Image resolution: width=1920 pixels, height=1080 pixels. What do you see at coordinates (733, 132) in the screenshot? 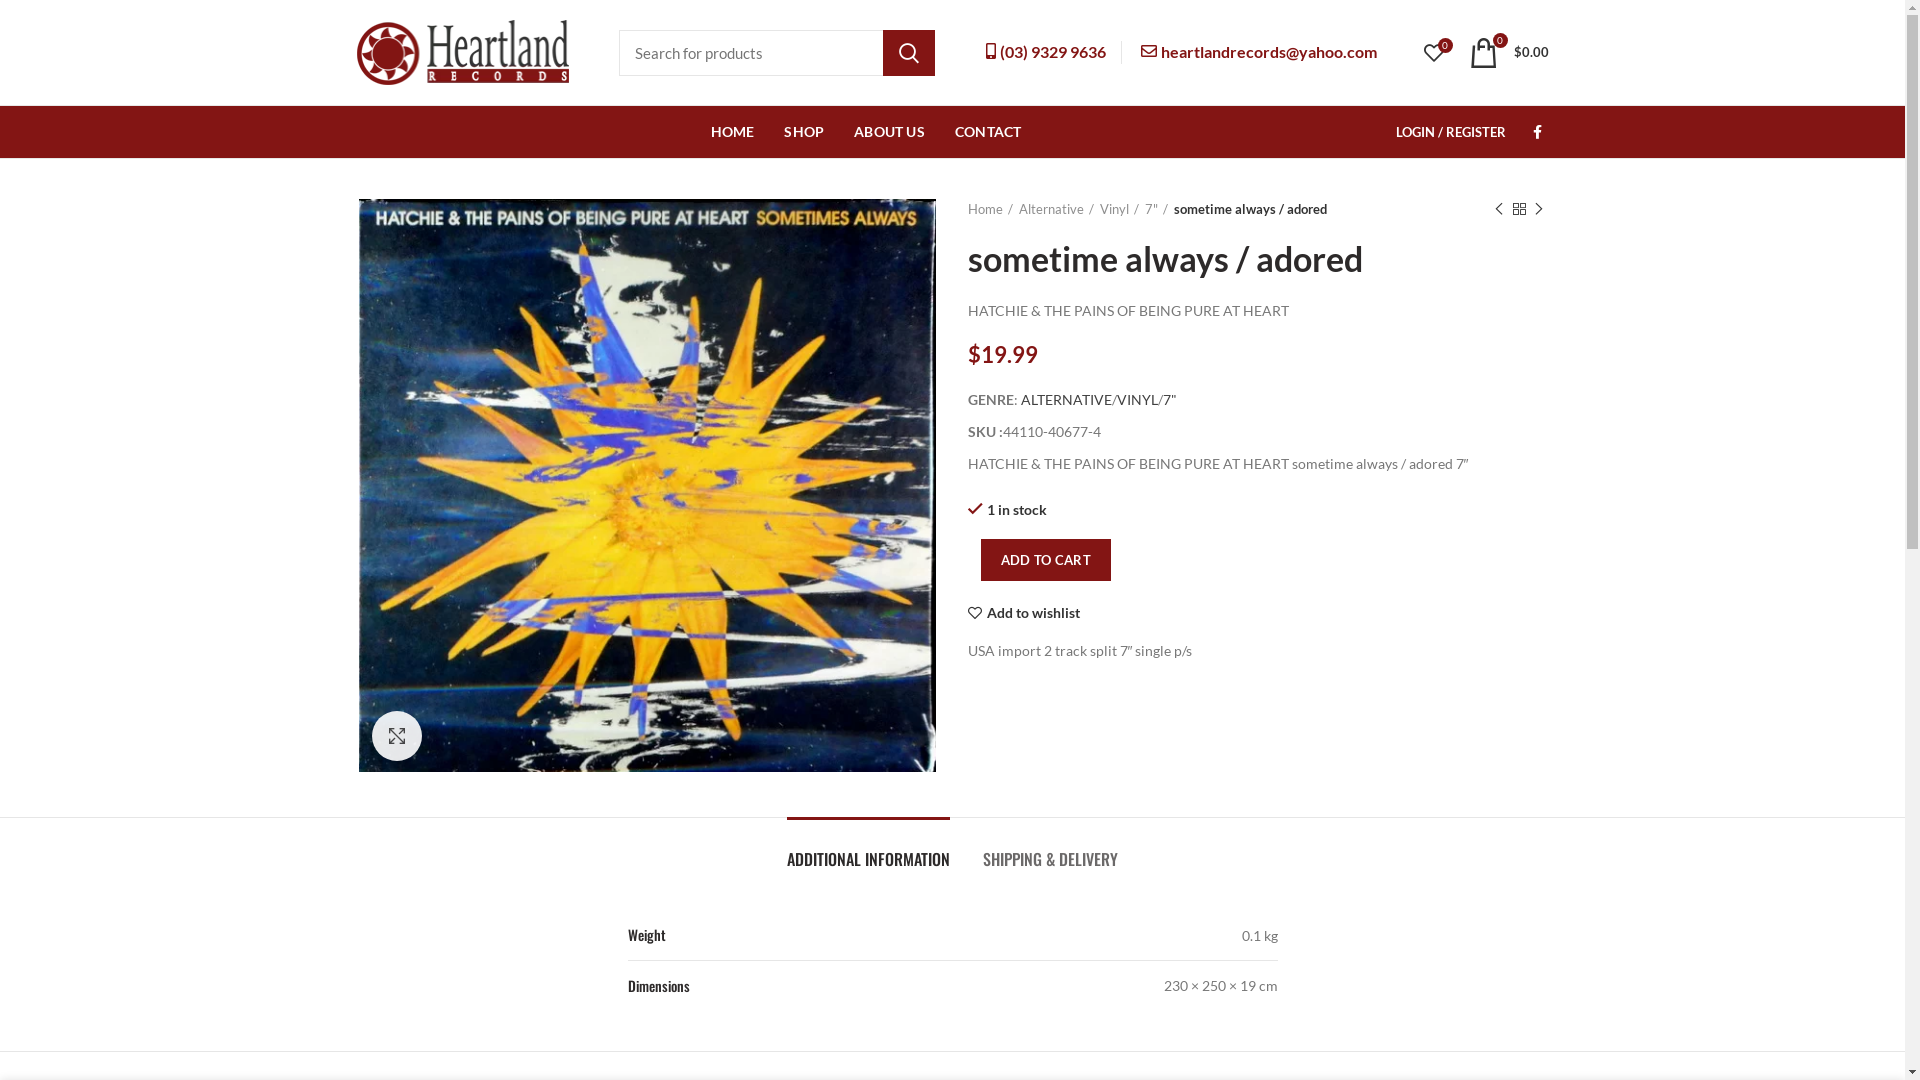
I see `HOME` at bounding box center [733, 132].